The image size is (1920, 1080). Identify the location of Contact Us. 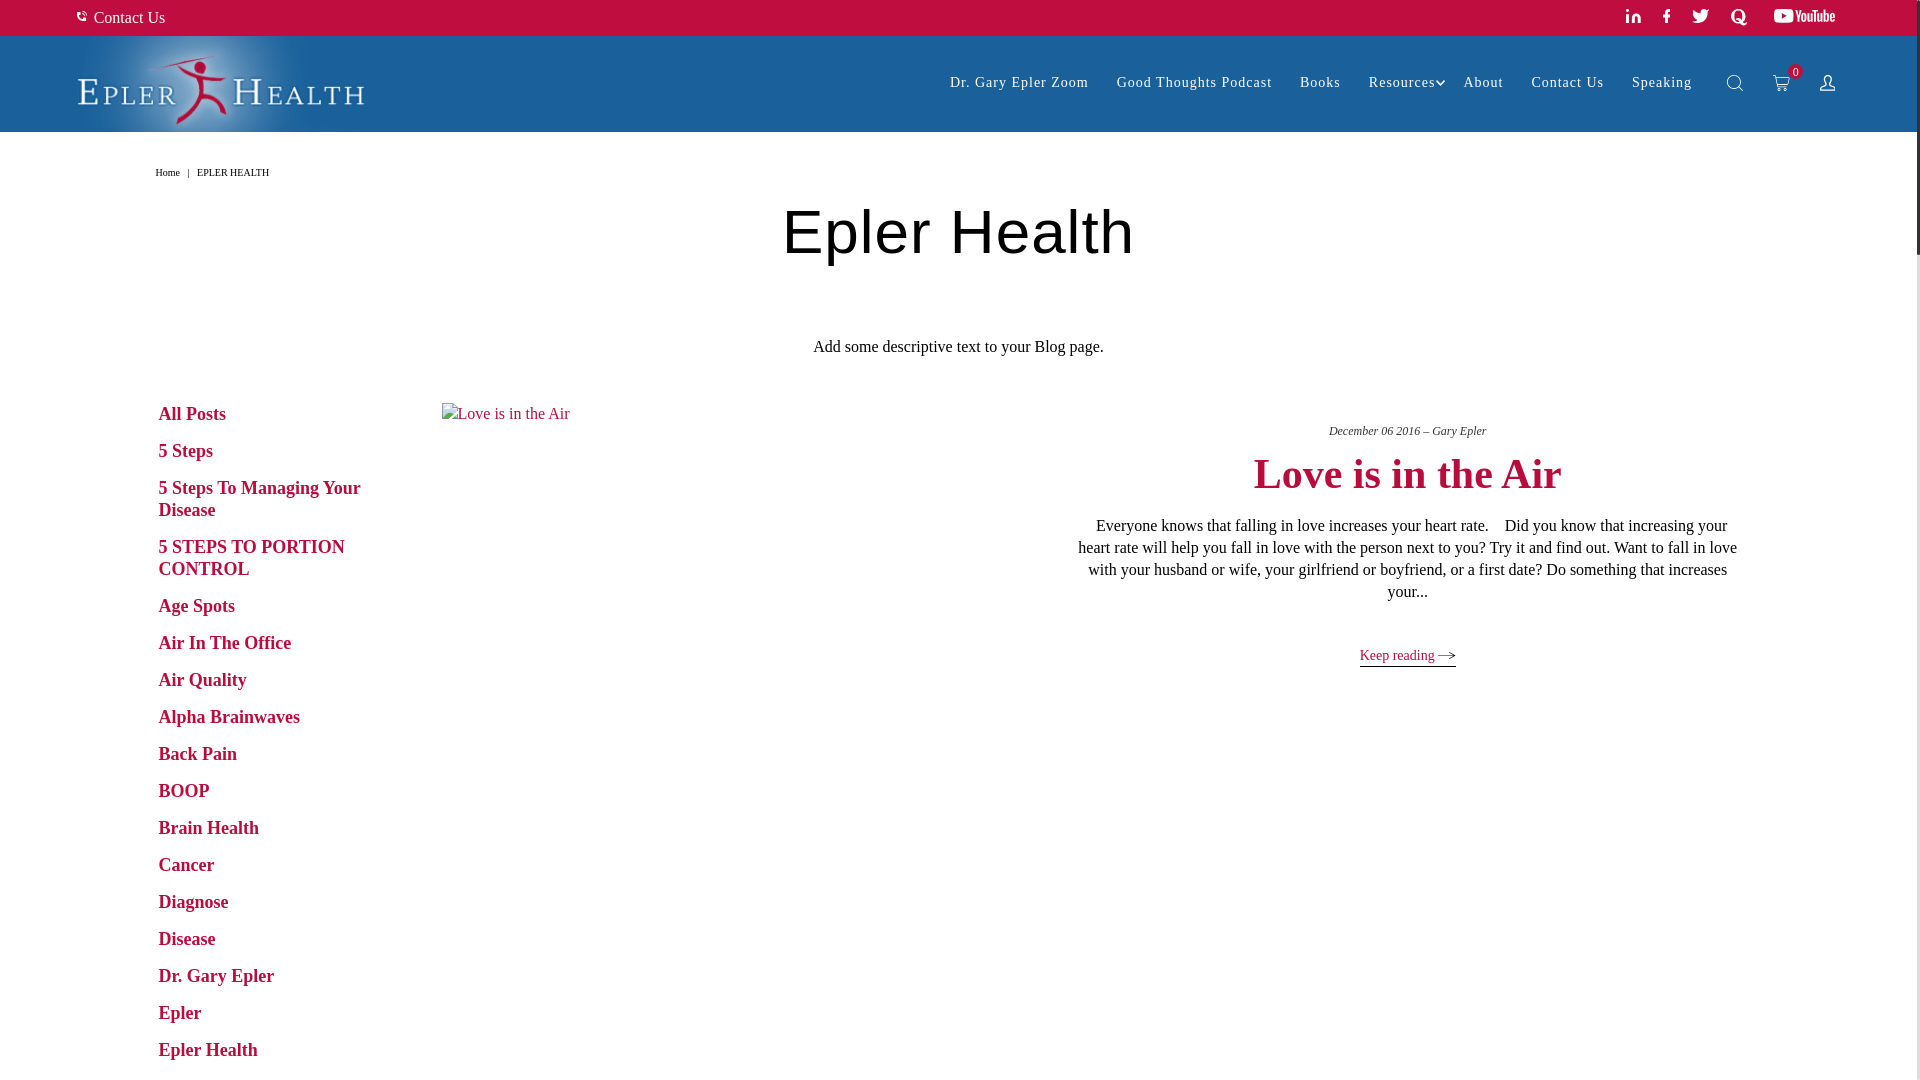
(120, 16).